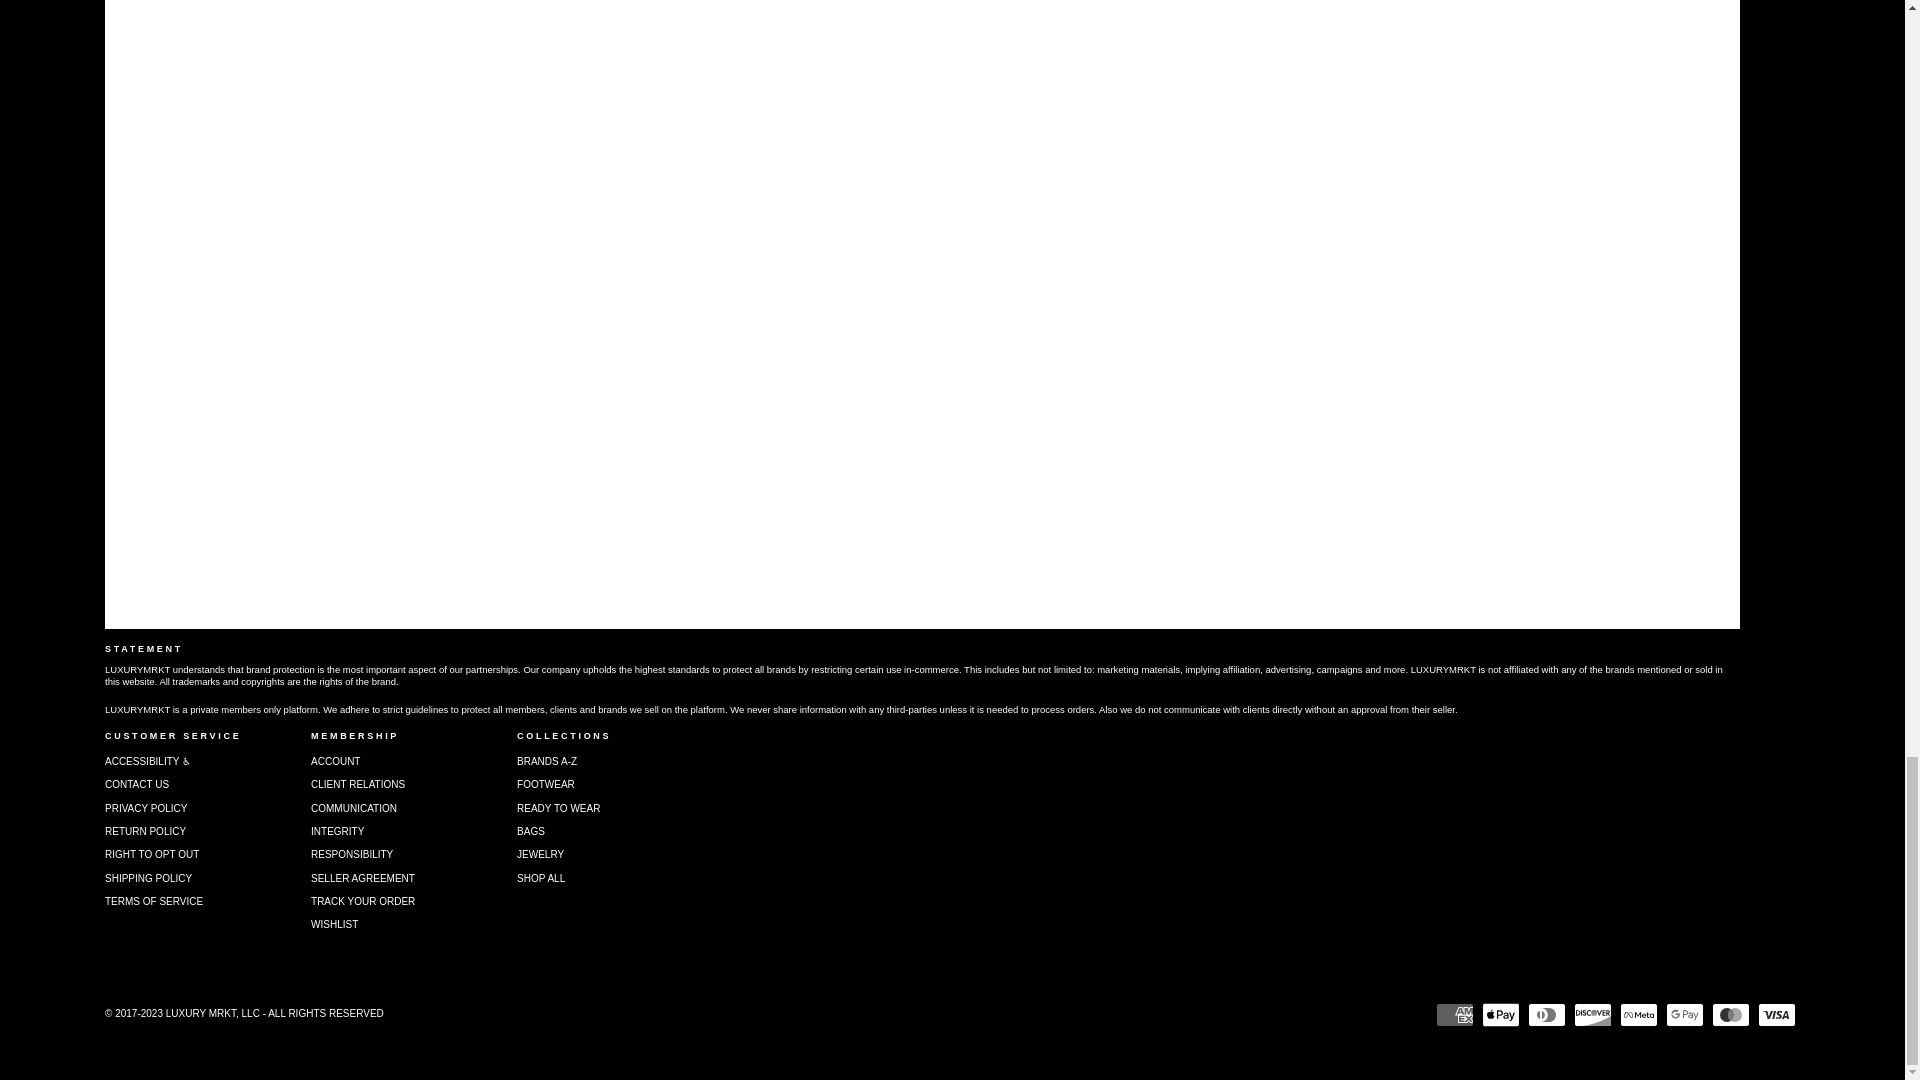 The height and width of the screenshot is (1080, 1920). I want to click on Discover, so click(1593, 1015).